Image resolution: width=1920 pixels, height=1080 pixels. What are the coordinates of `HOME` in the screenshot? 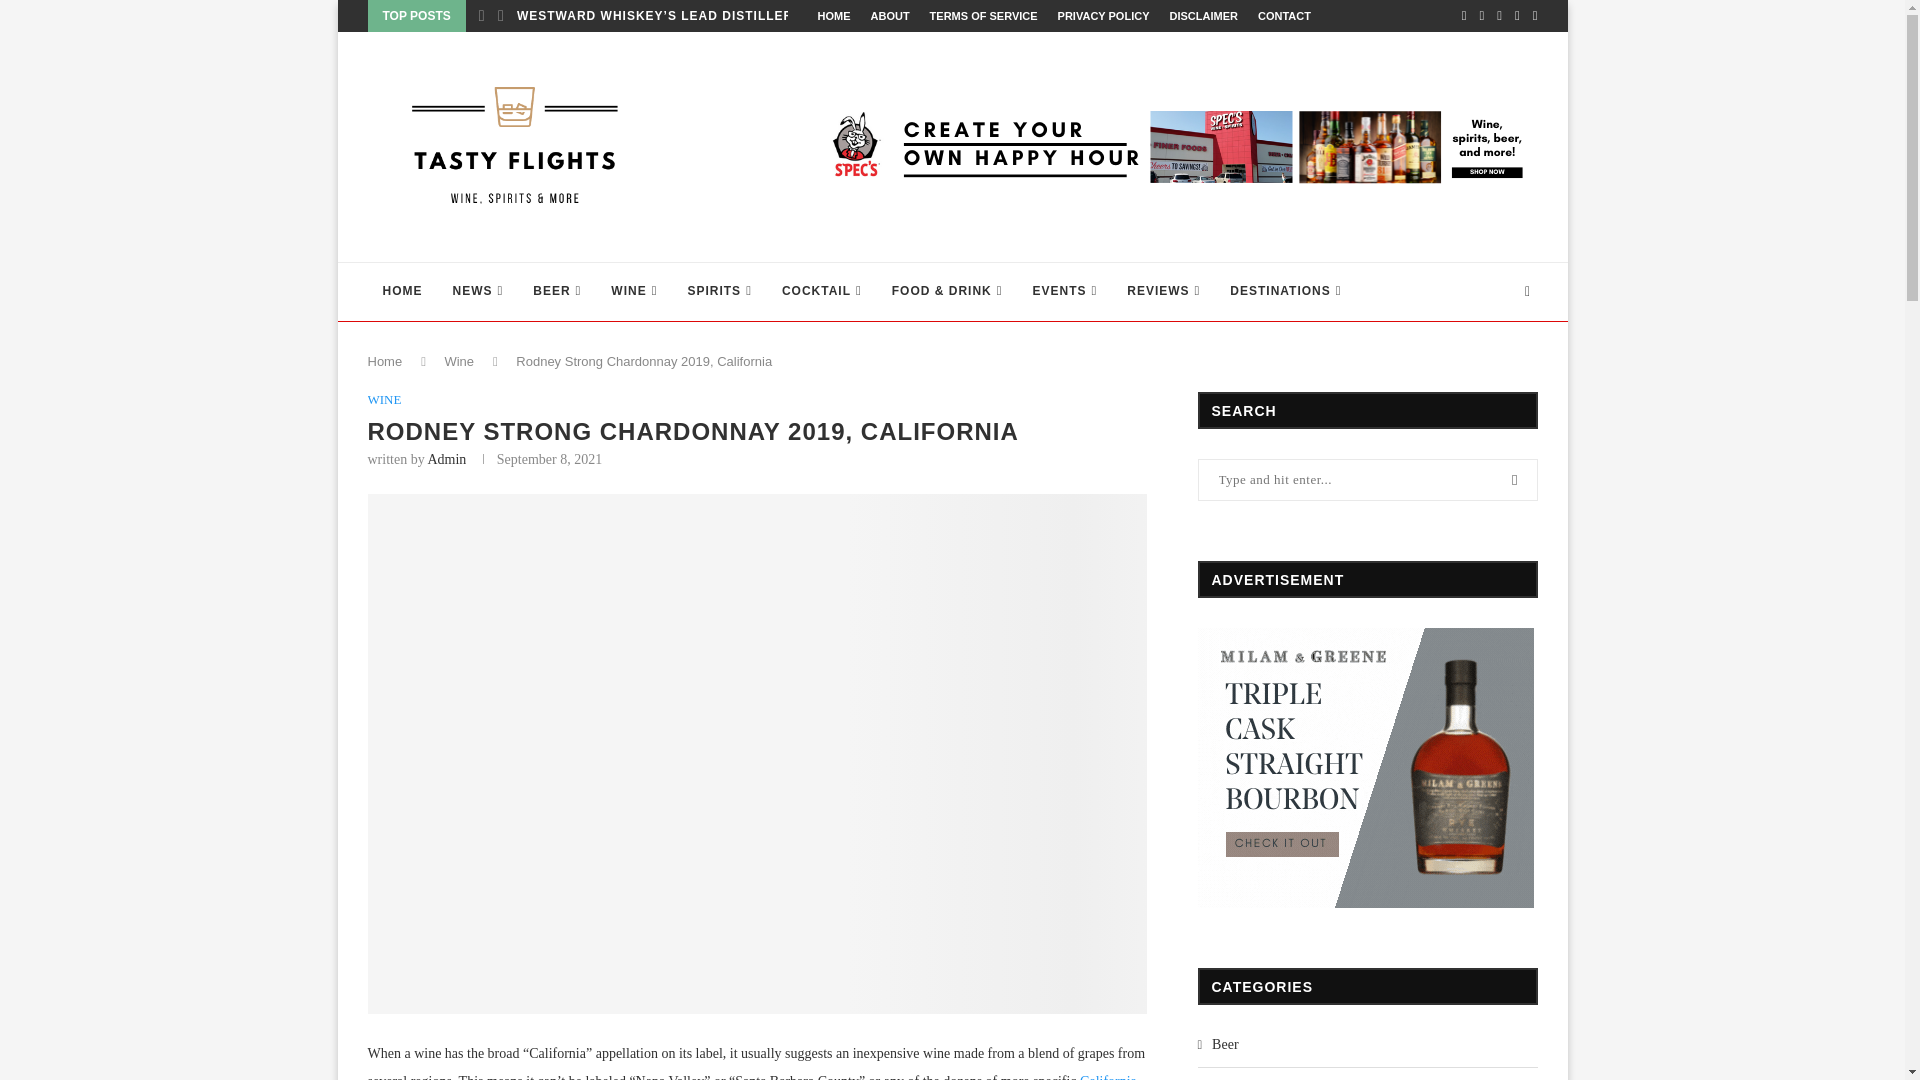 It's located at (834, 16).